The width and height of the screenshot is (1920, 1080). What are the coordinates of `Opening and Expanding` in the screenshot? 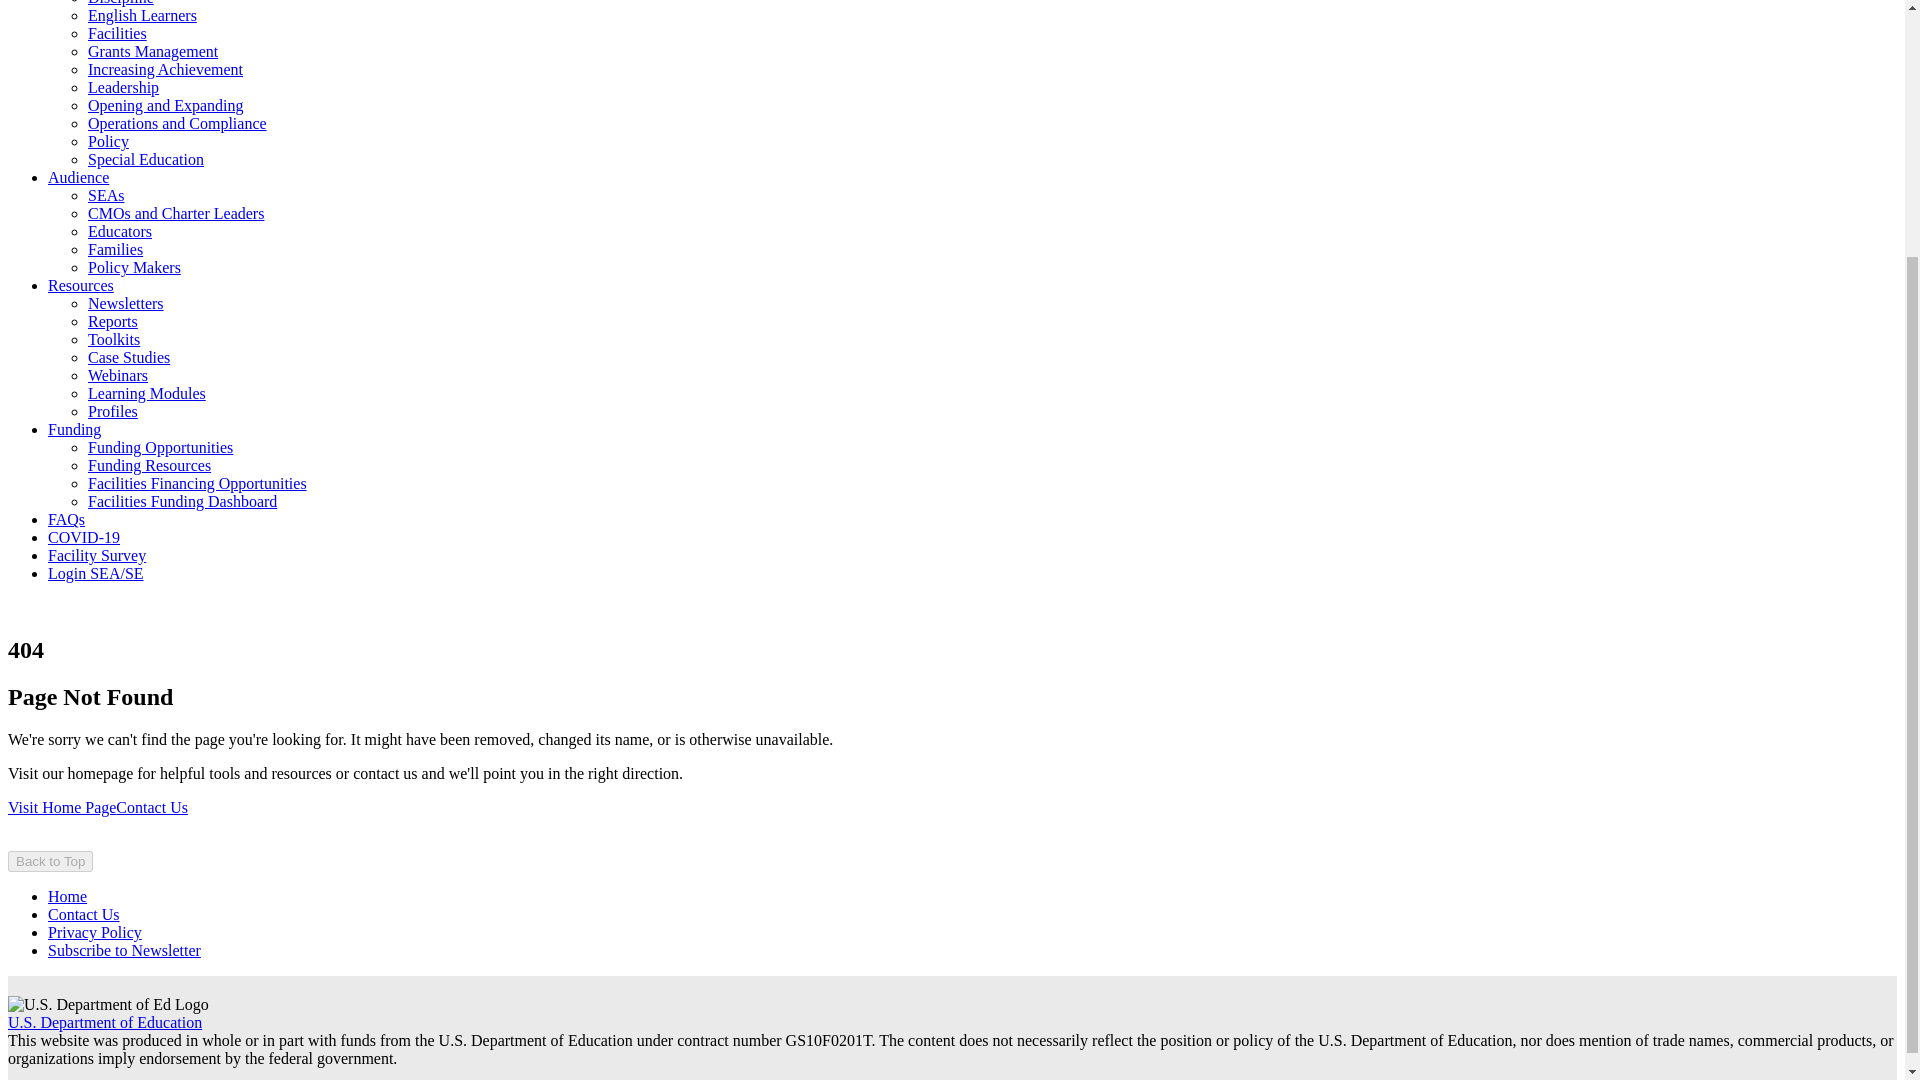 It's located at (166, 106).